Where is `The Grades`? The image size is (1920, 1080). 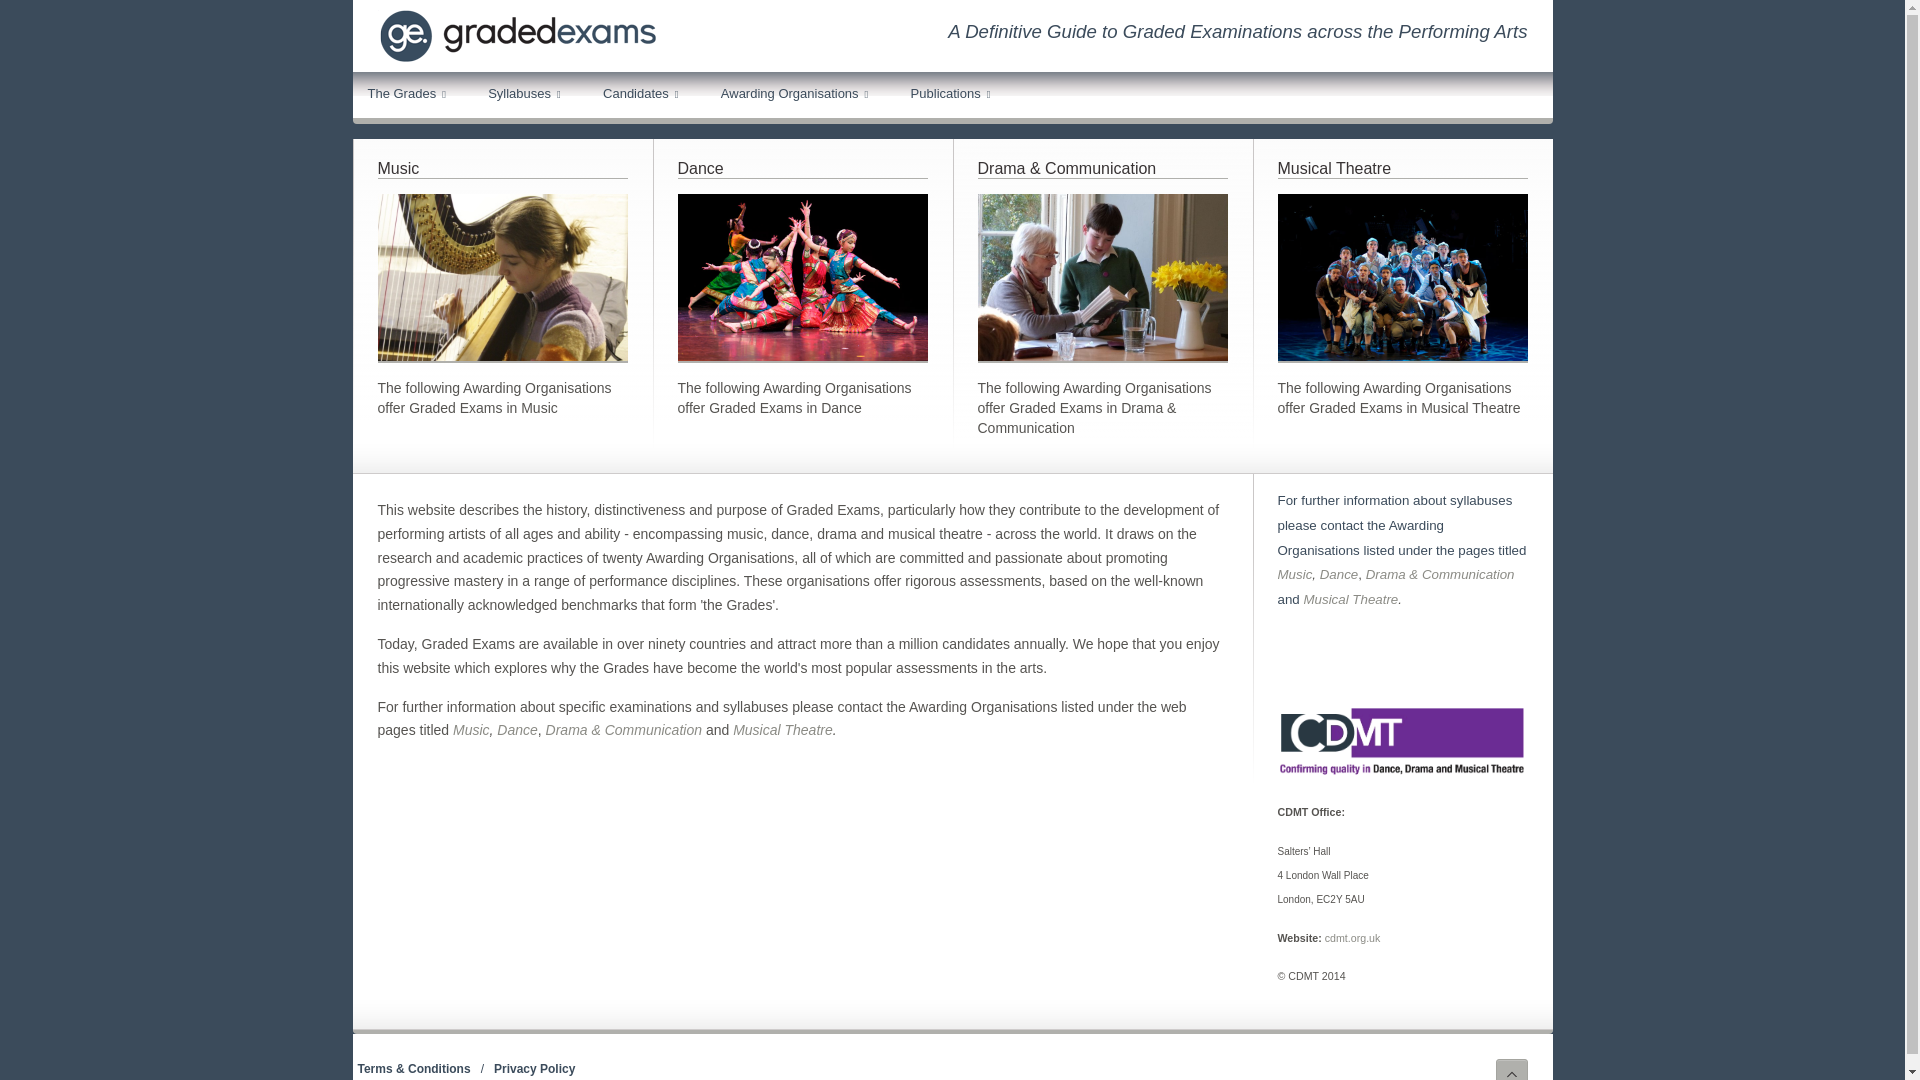
The Grades is located at coordinates (410, 94).